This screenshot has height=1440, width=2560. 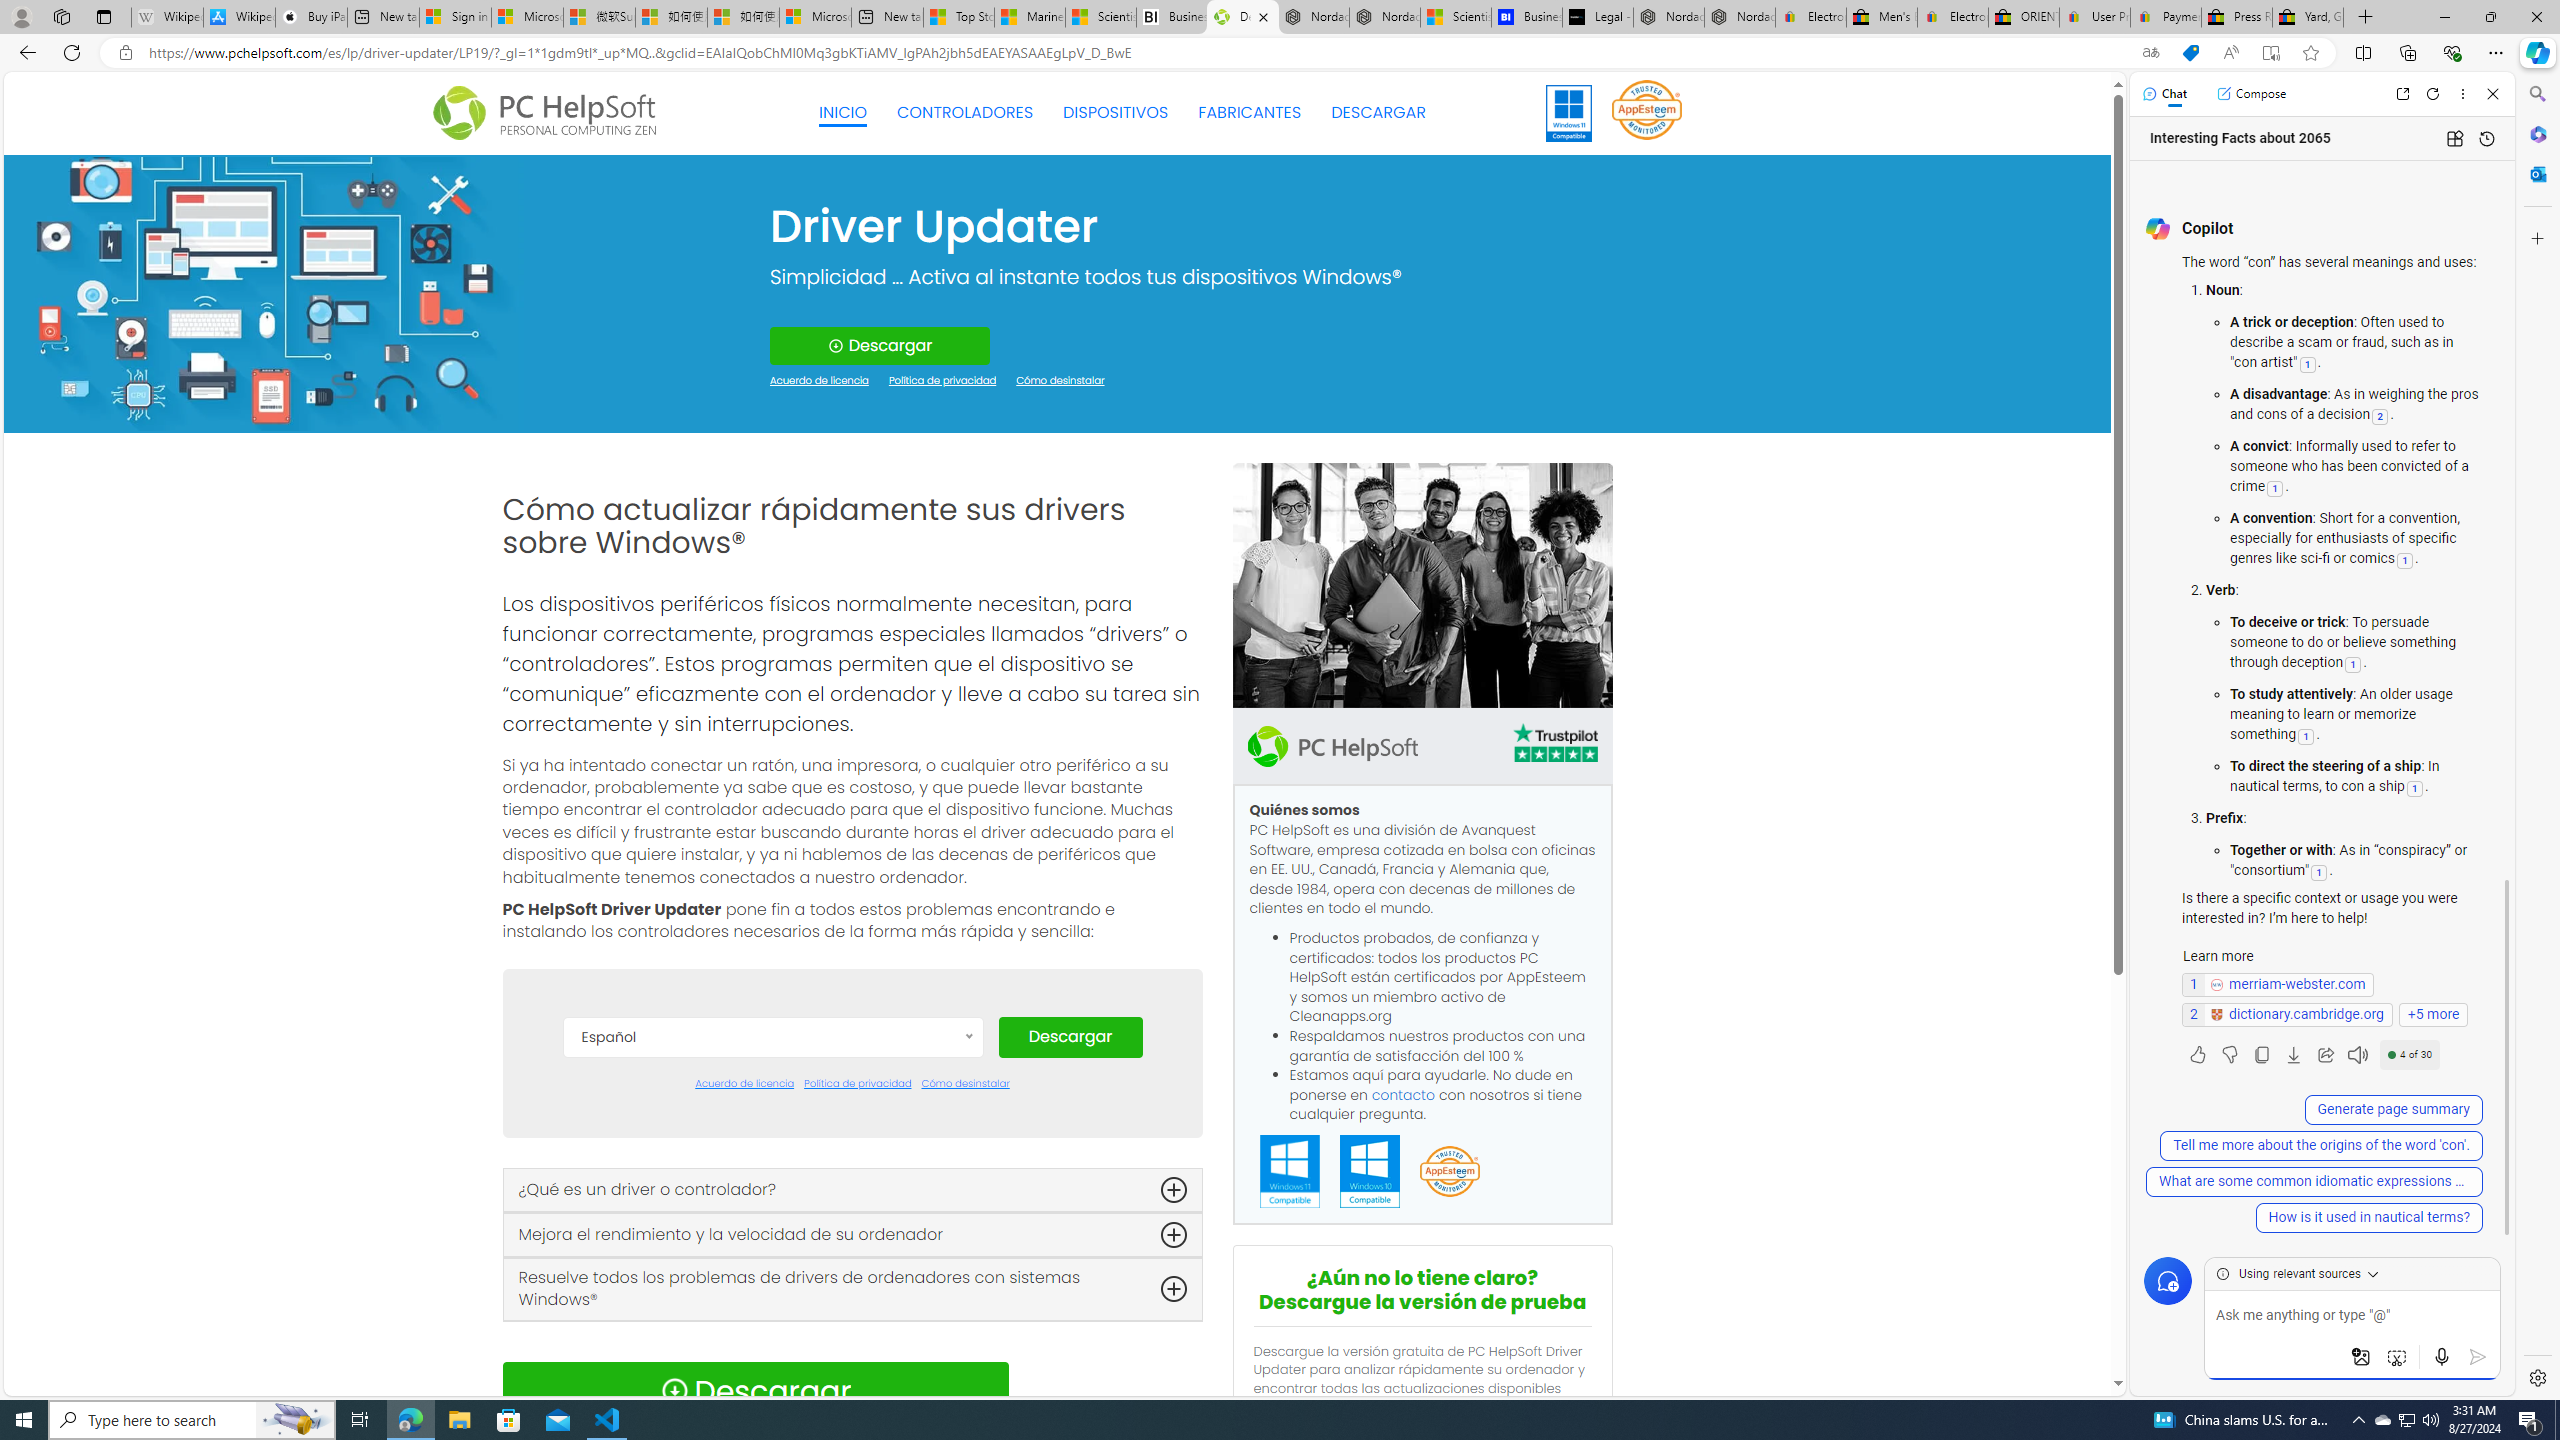 I want to click on contacto, so click(x=1404, y=1094).